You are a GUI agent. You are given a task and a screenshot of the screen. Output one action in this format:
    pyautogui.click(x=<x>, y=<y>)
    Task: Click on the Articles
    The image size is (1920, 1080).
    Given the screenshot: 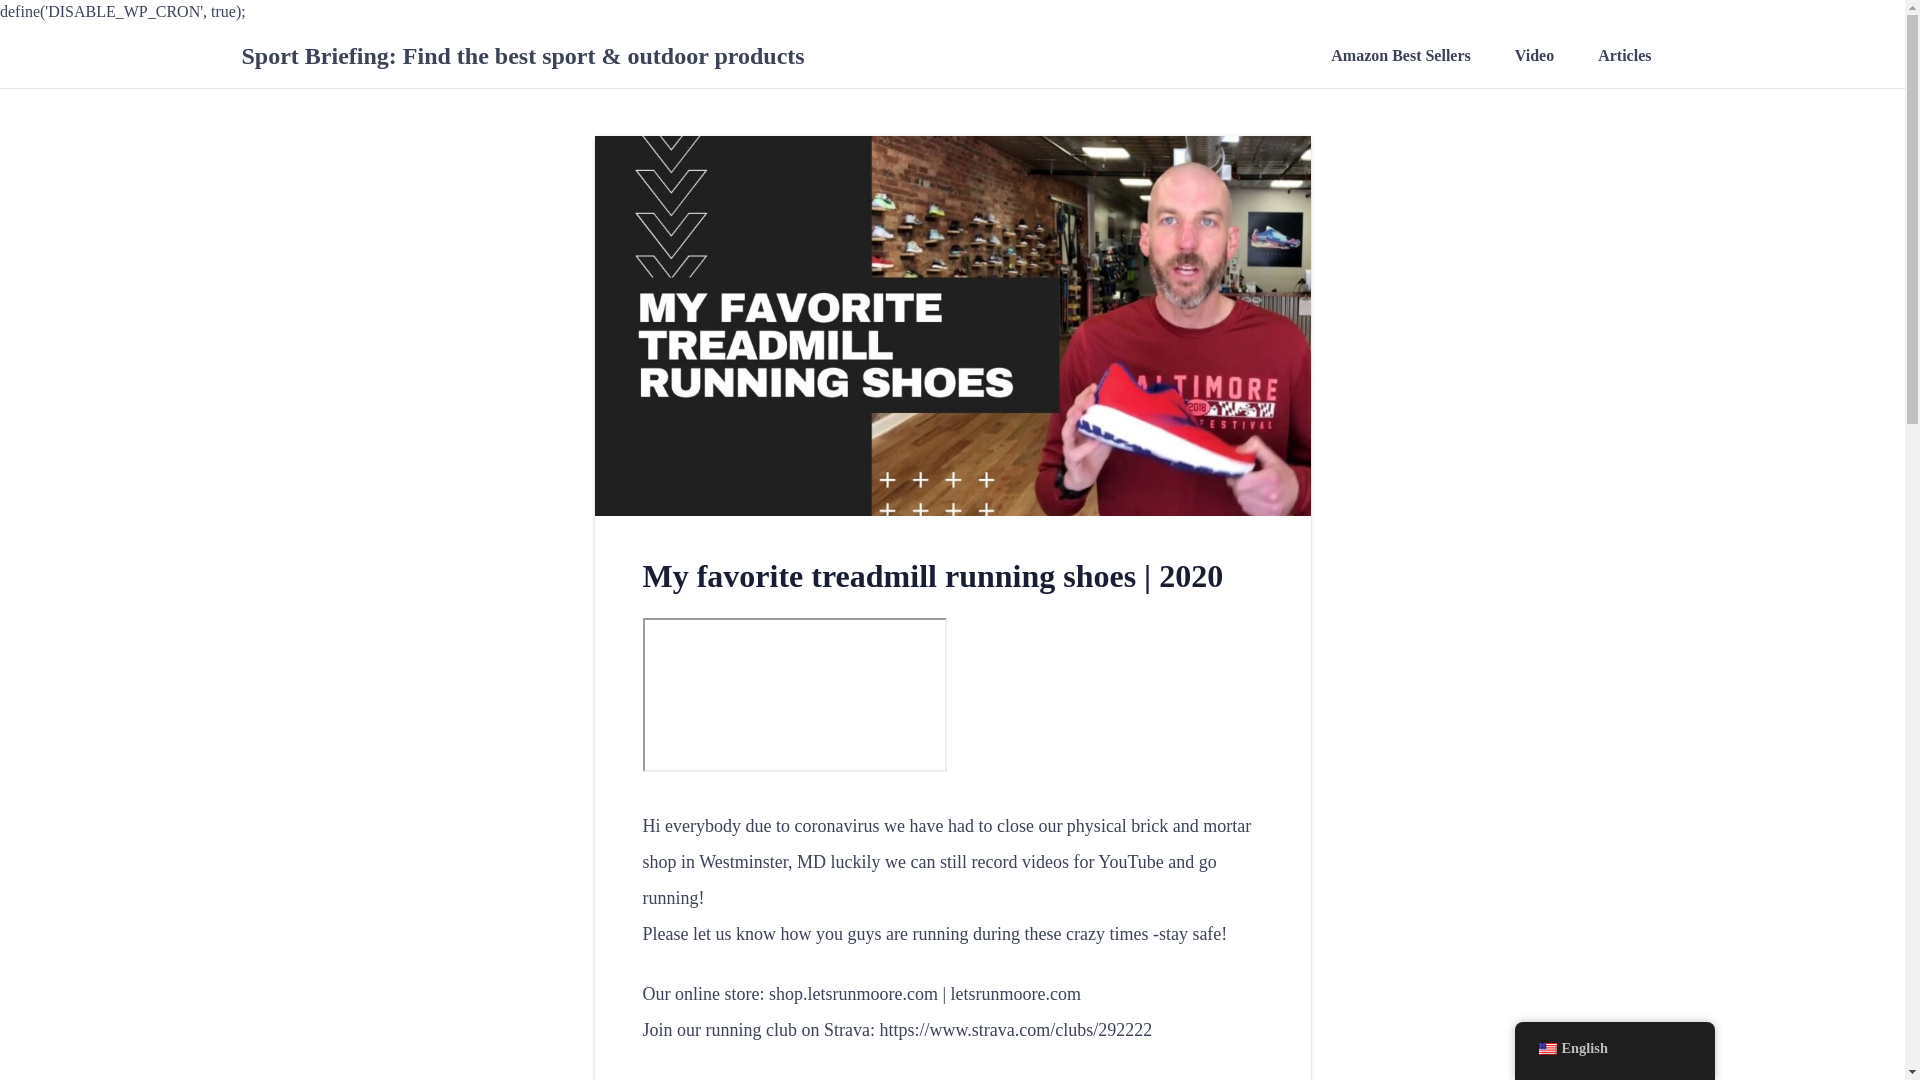 What is the action you would take?
    pyautogui.click(x=1624, y=55)
    